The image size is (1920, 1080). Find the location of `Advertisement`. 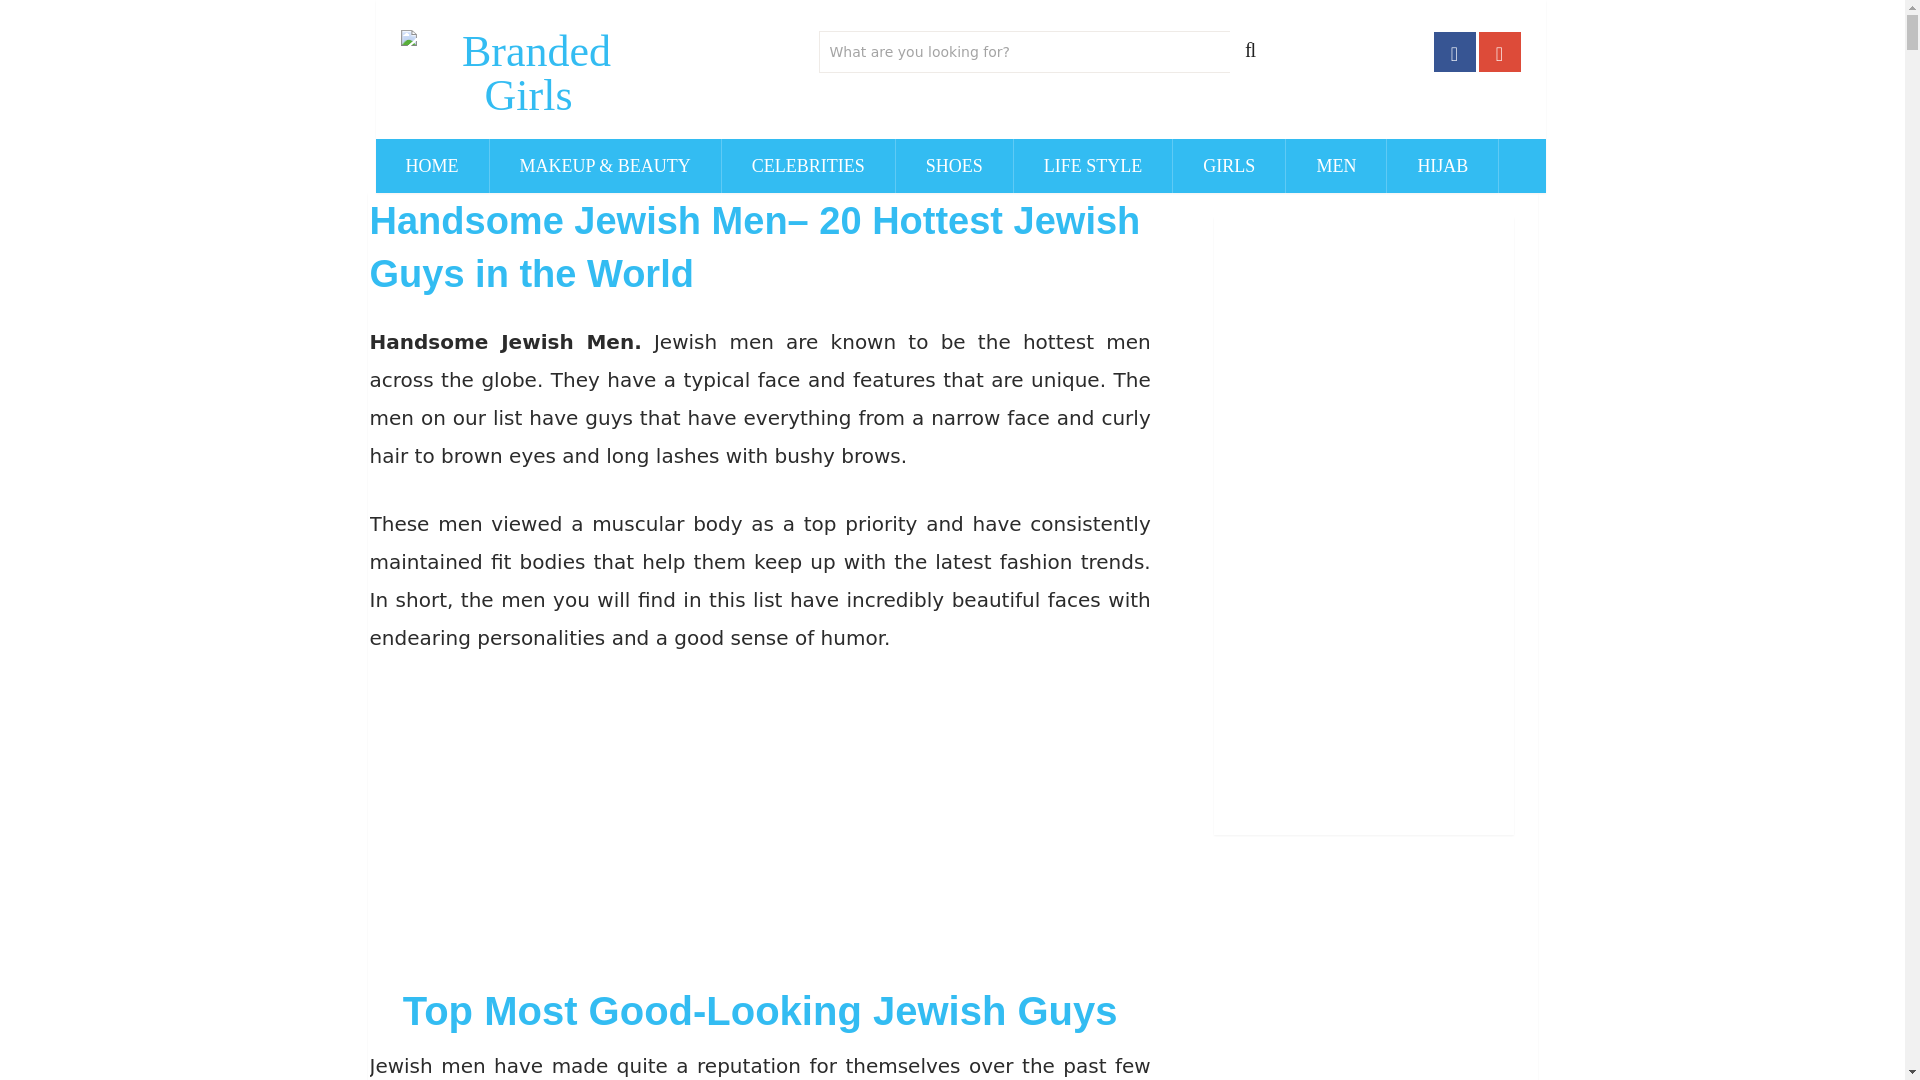

Advertisement is located at coordinates (760, 826).